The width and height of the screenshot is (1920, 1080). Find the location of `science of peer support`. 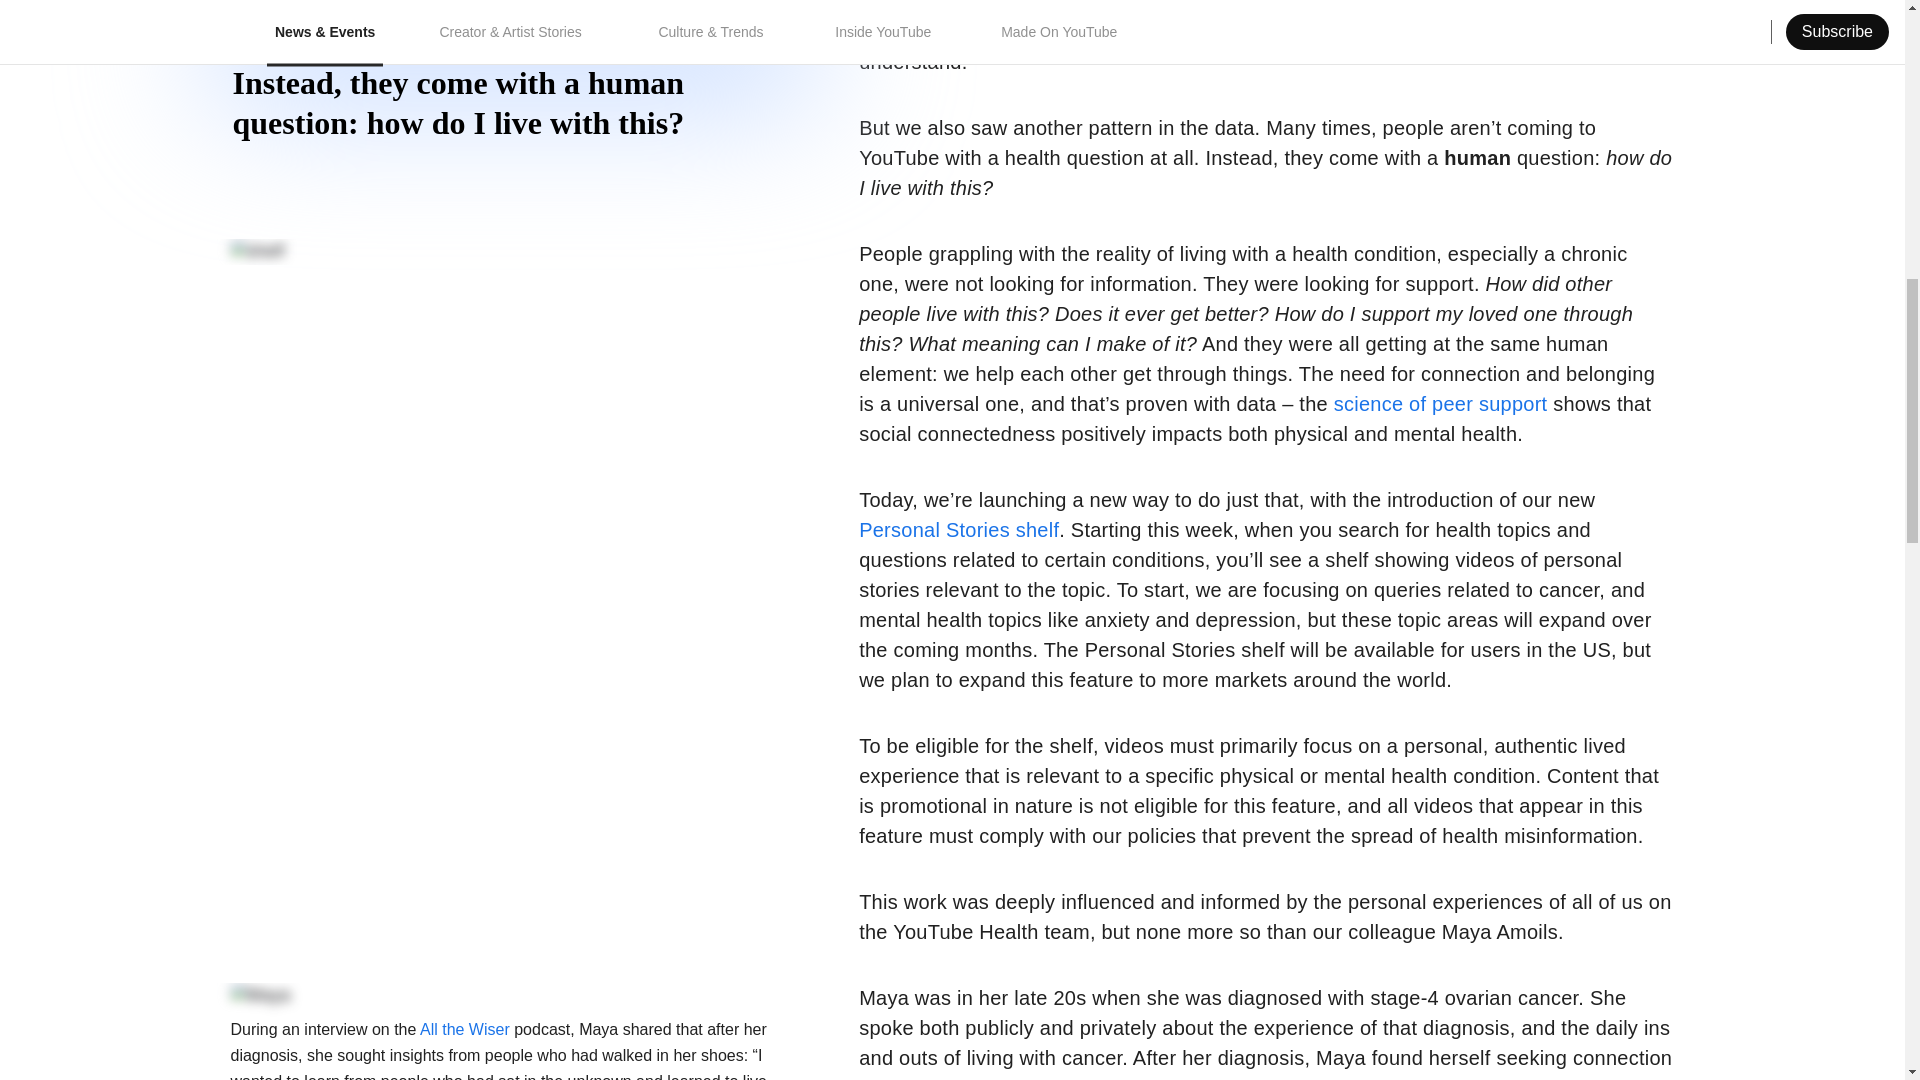

science of peer support is located at coordinates (1440, 404).